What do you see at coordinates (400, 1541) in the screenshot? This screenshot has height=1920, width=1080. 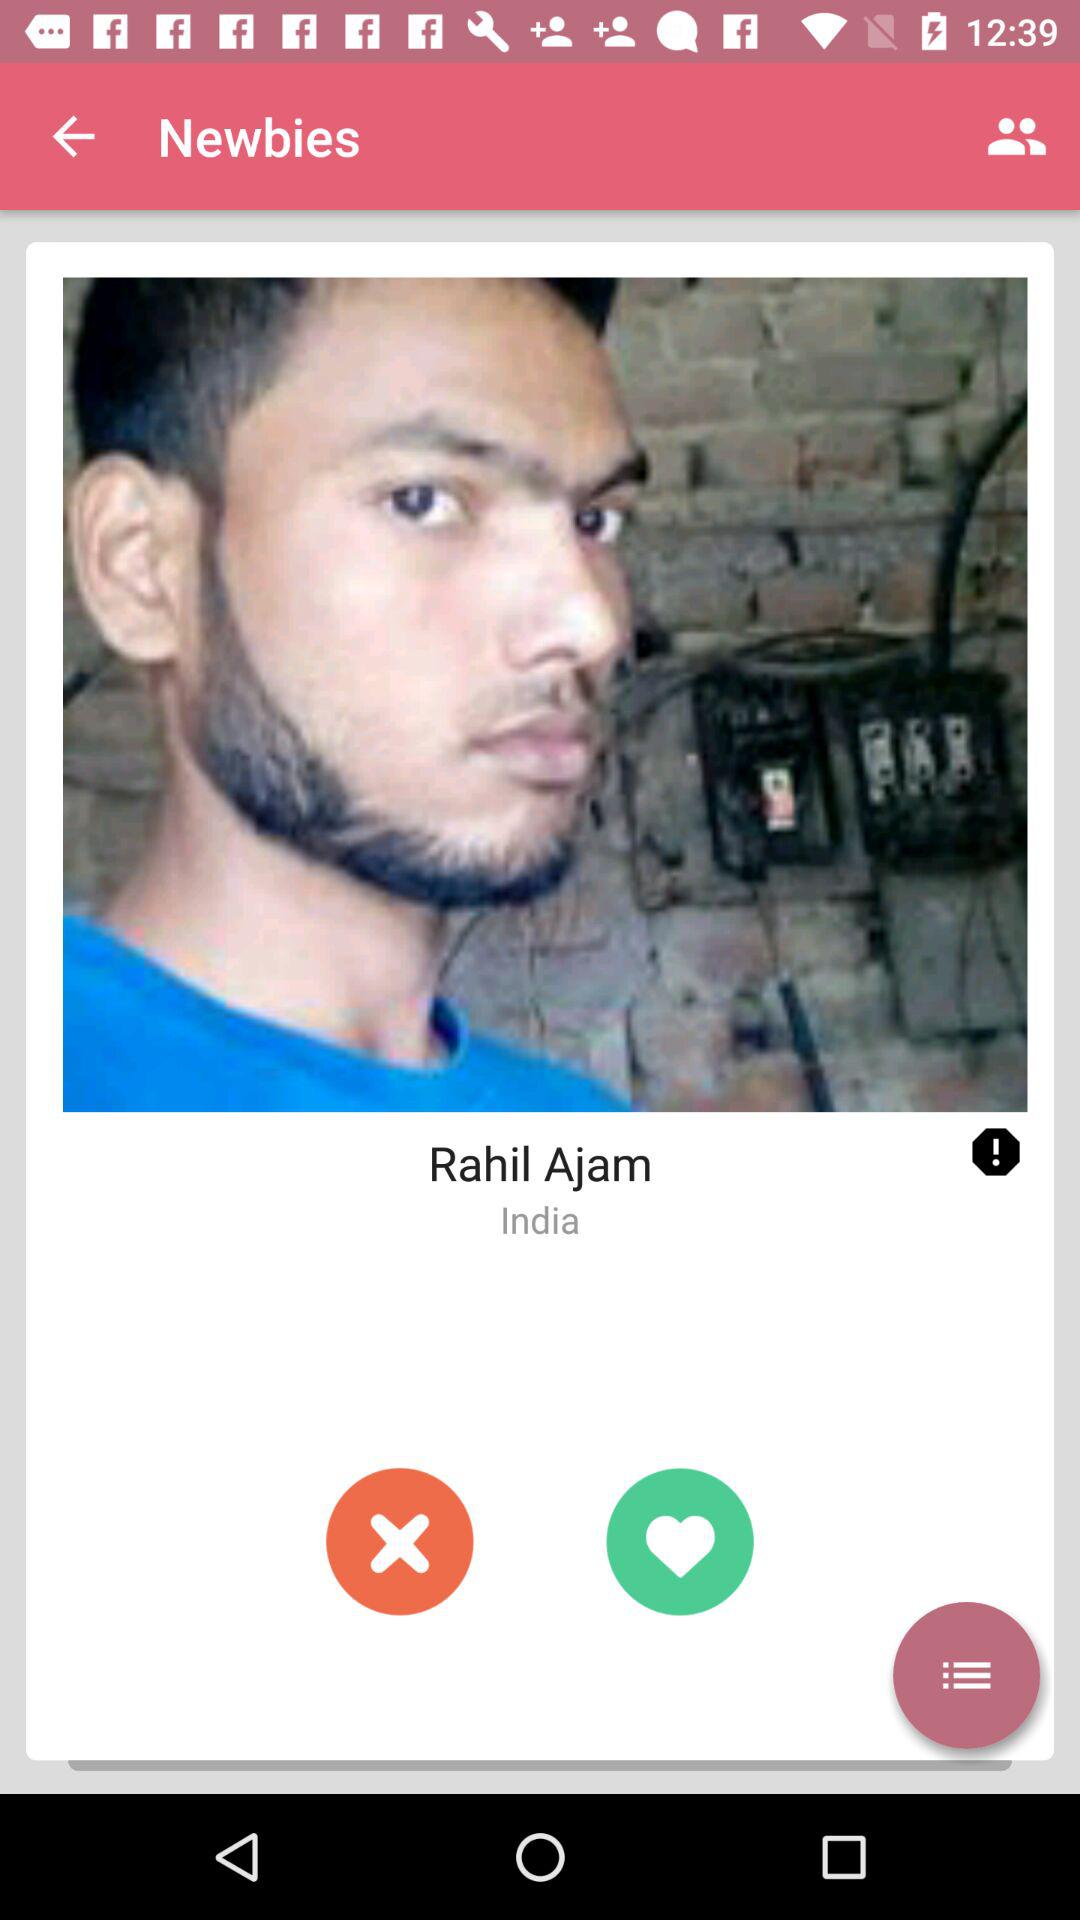 I see `dismiss` at bounding box center [400, 1541].